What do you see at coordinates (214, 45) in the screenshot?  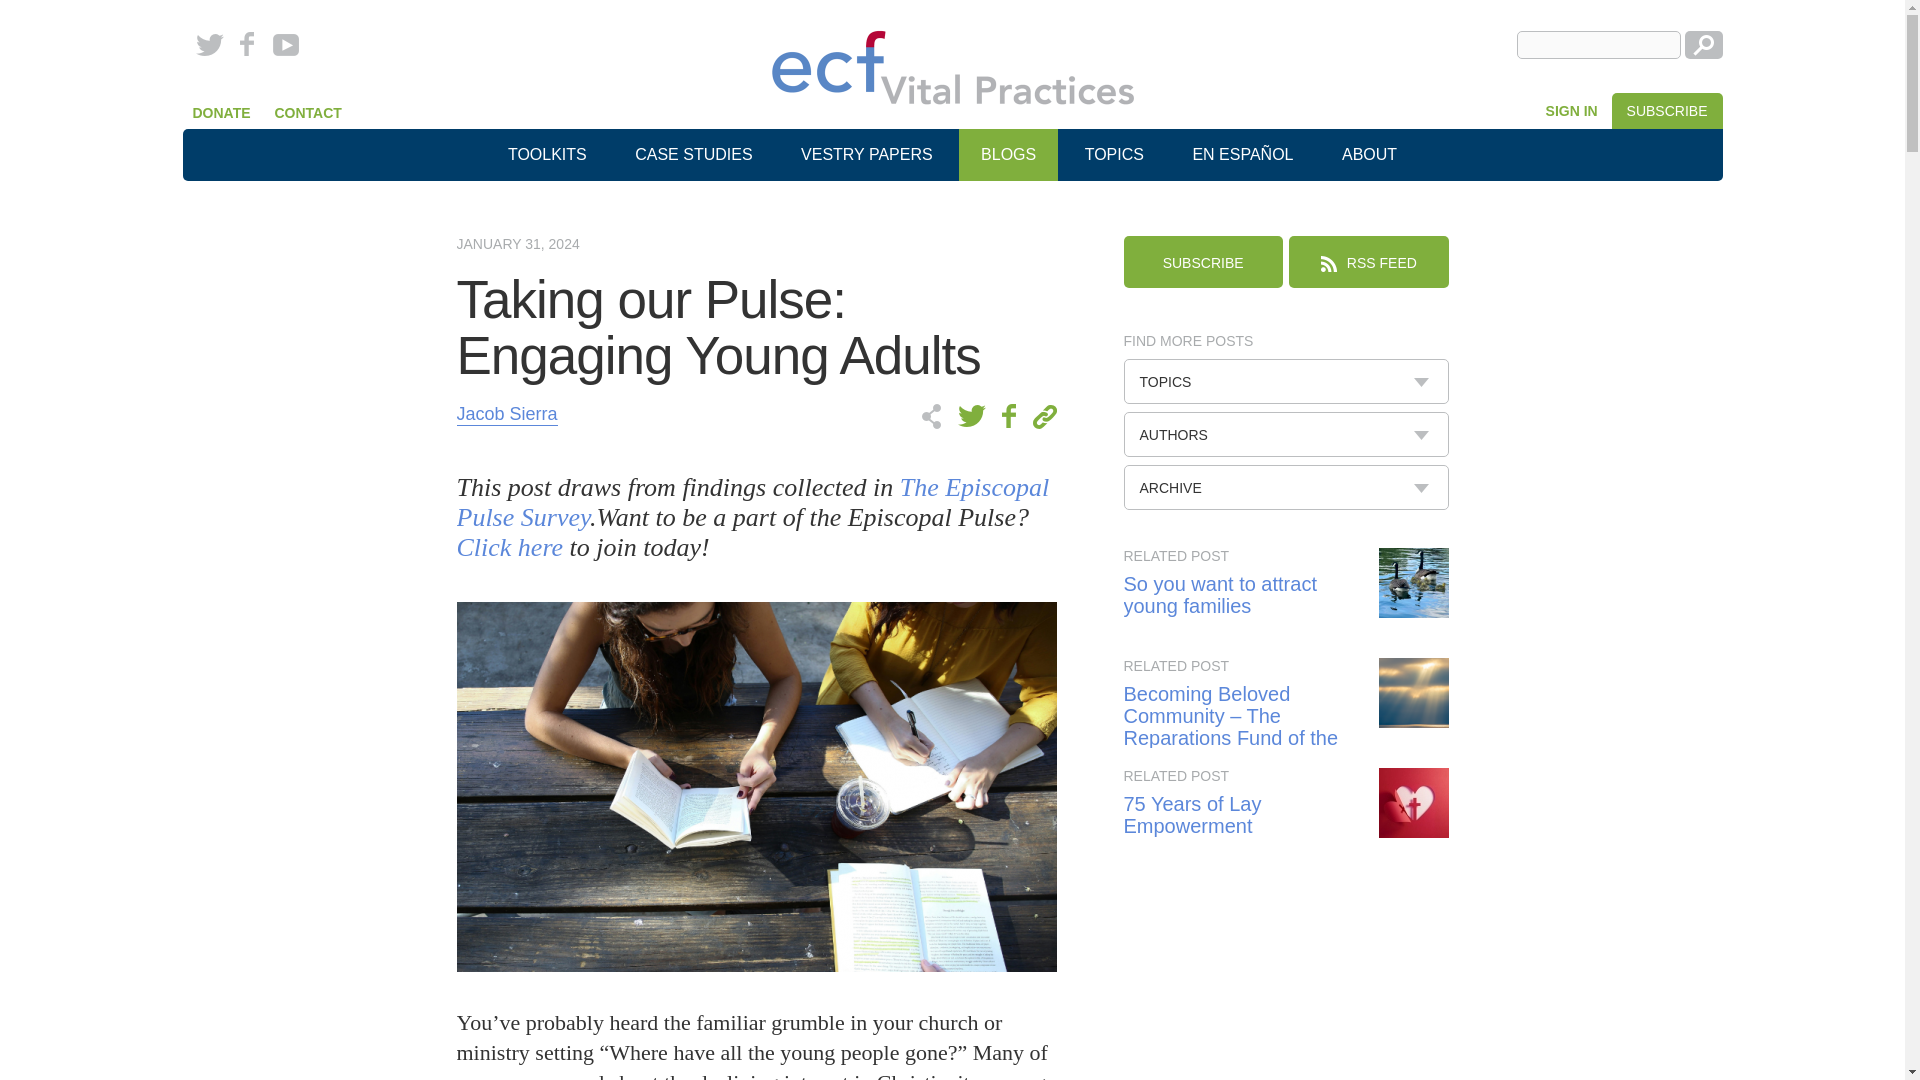 I see `Visit us on Twitter` at bounding box center [214, 45].